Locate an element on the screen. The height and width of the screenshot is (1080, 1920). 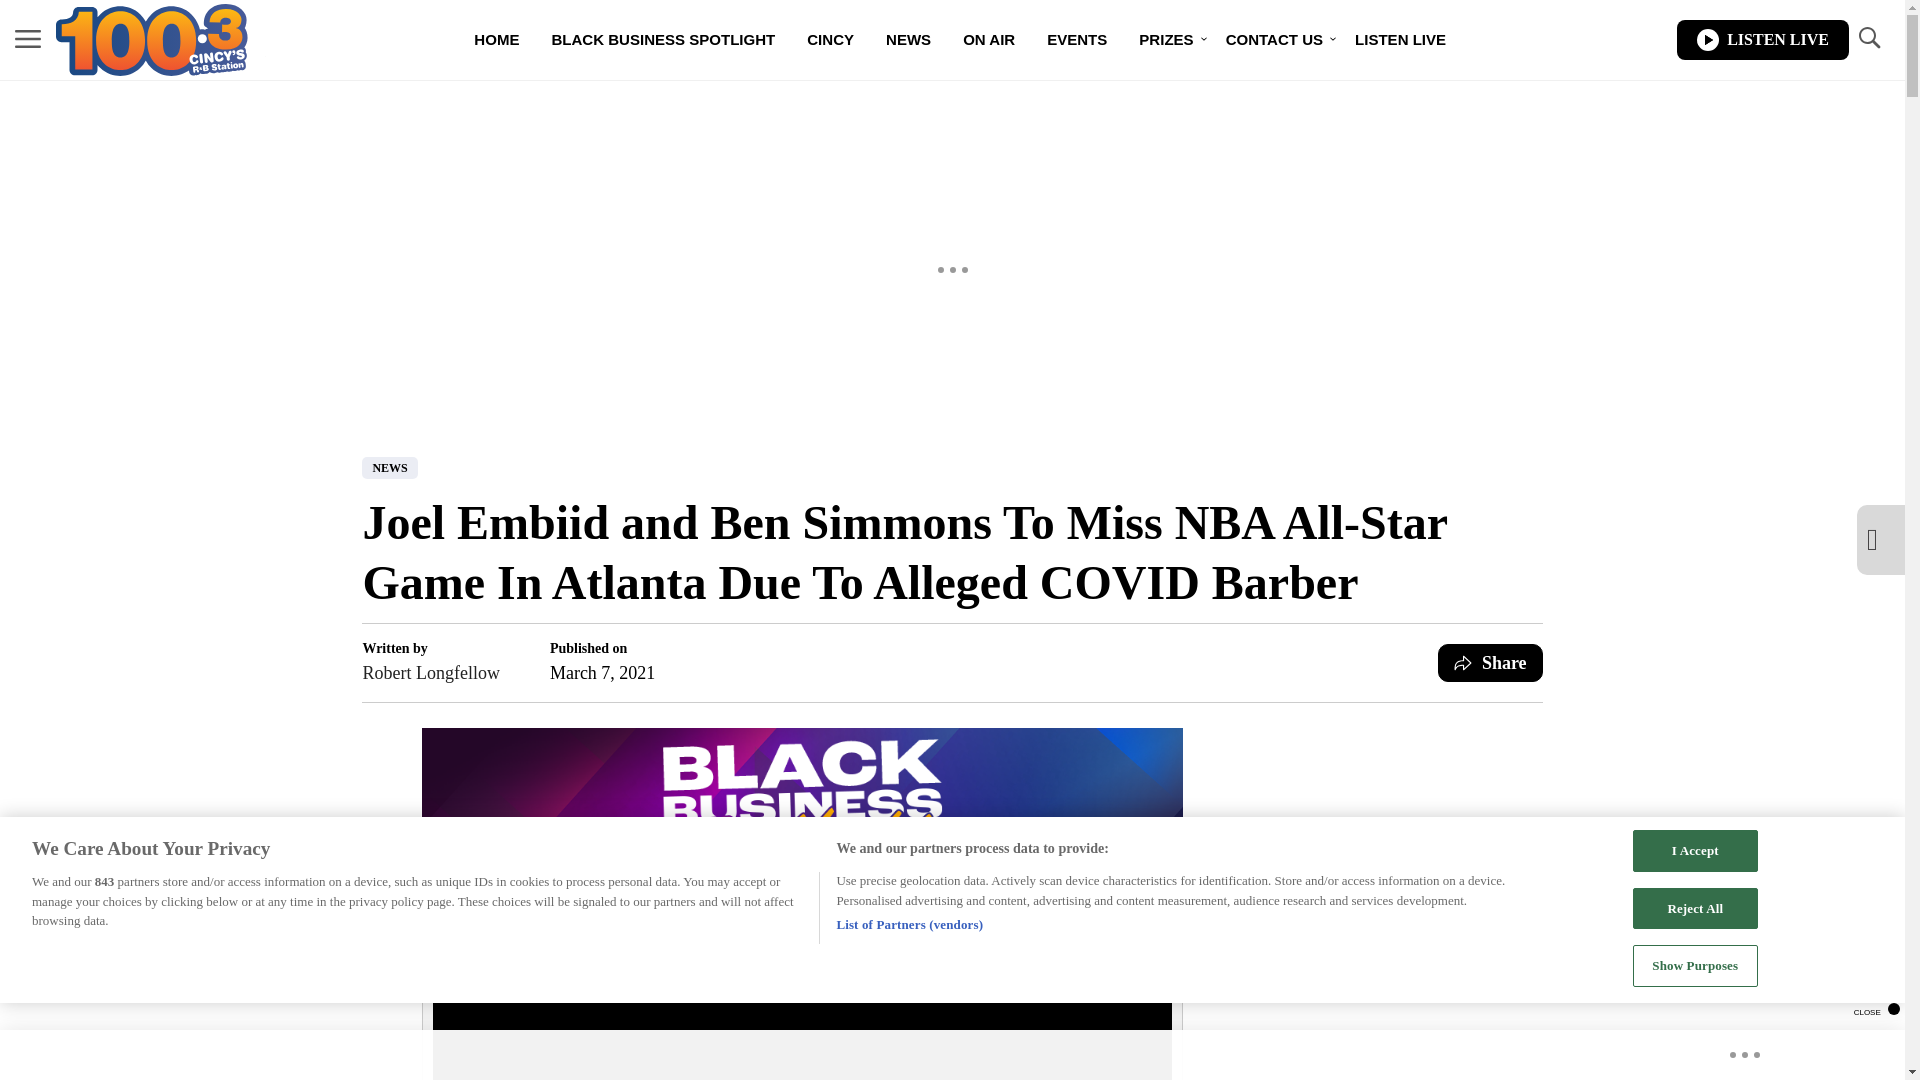
PRIZES is located at coordinates (1166, 40).